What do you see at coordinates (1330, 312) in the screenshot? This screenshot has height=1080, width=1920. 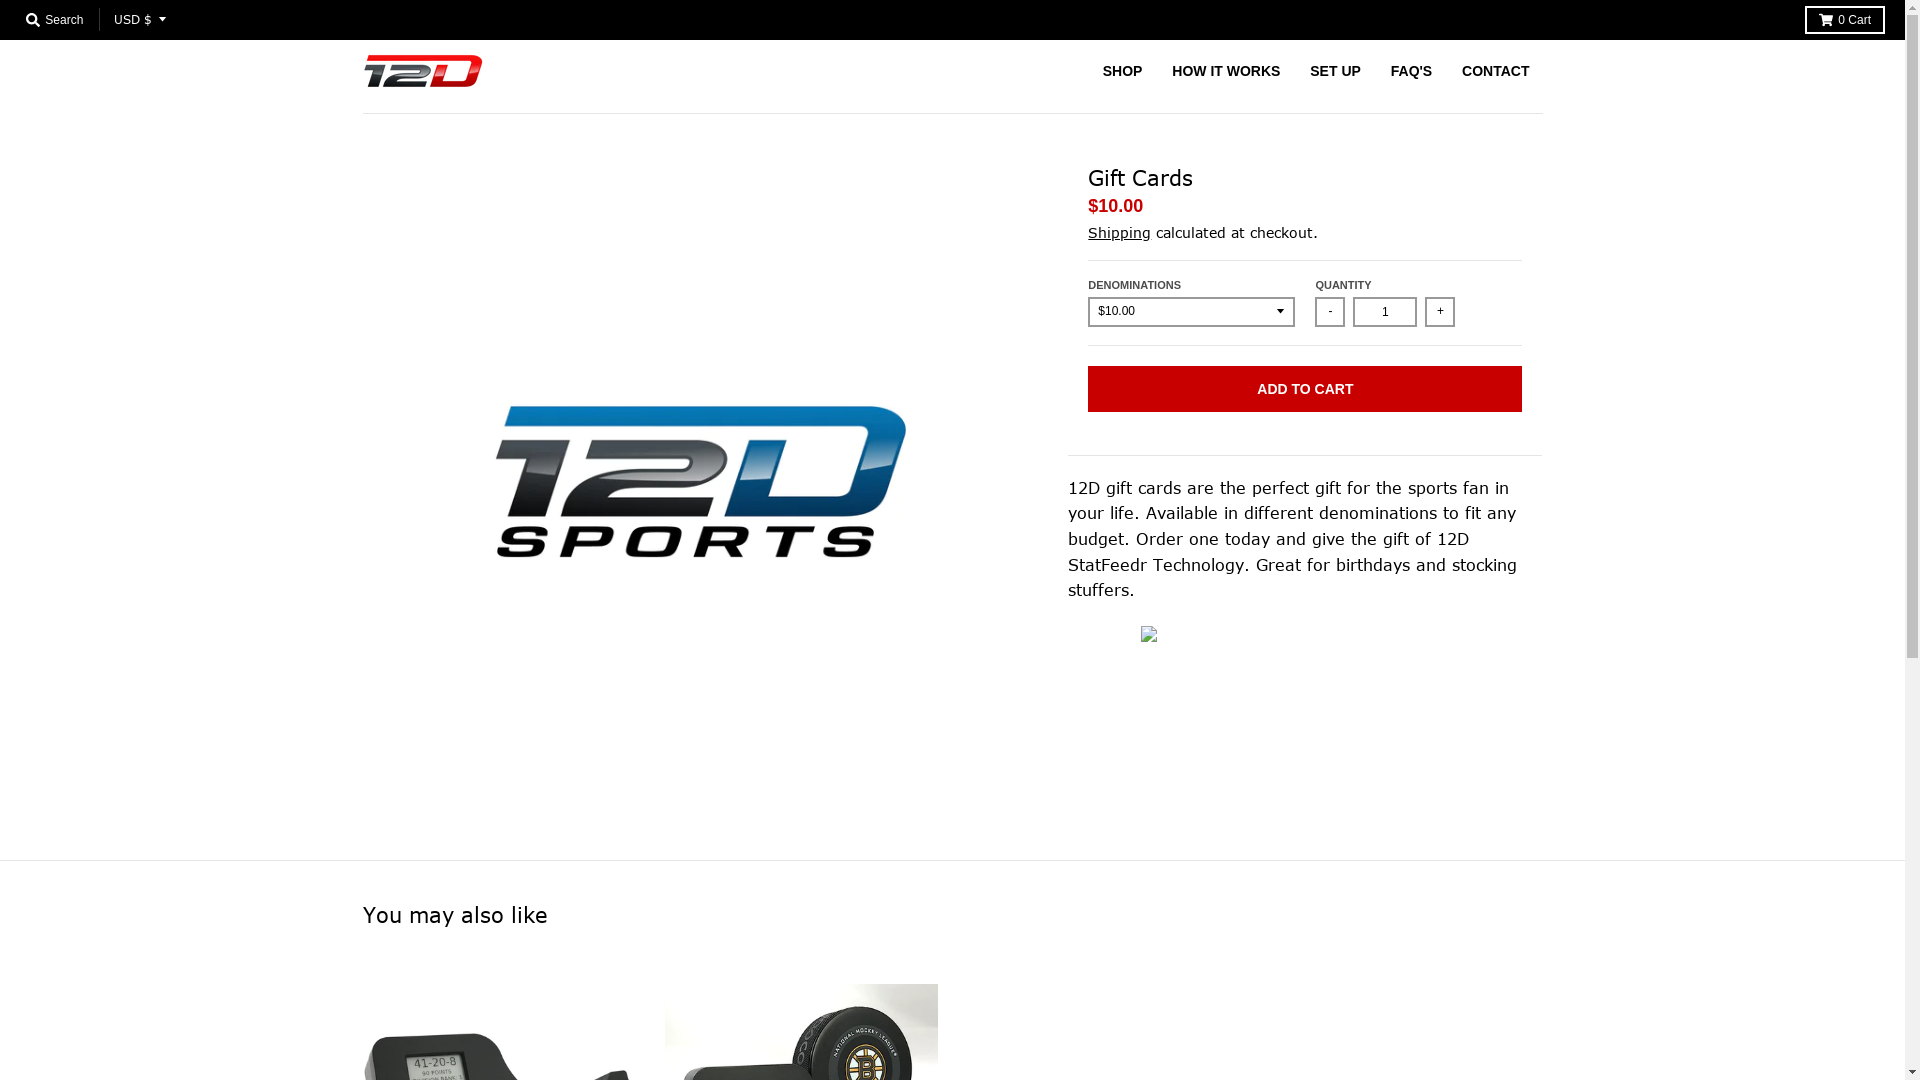 I see `-` at bounding box center [1330, 312].